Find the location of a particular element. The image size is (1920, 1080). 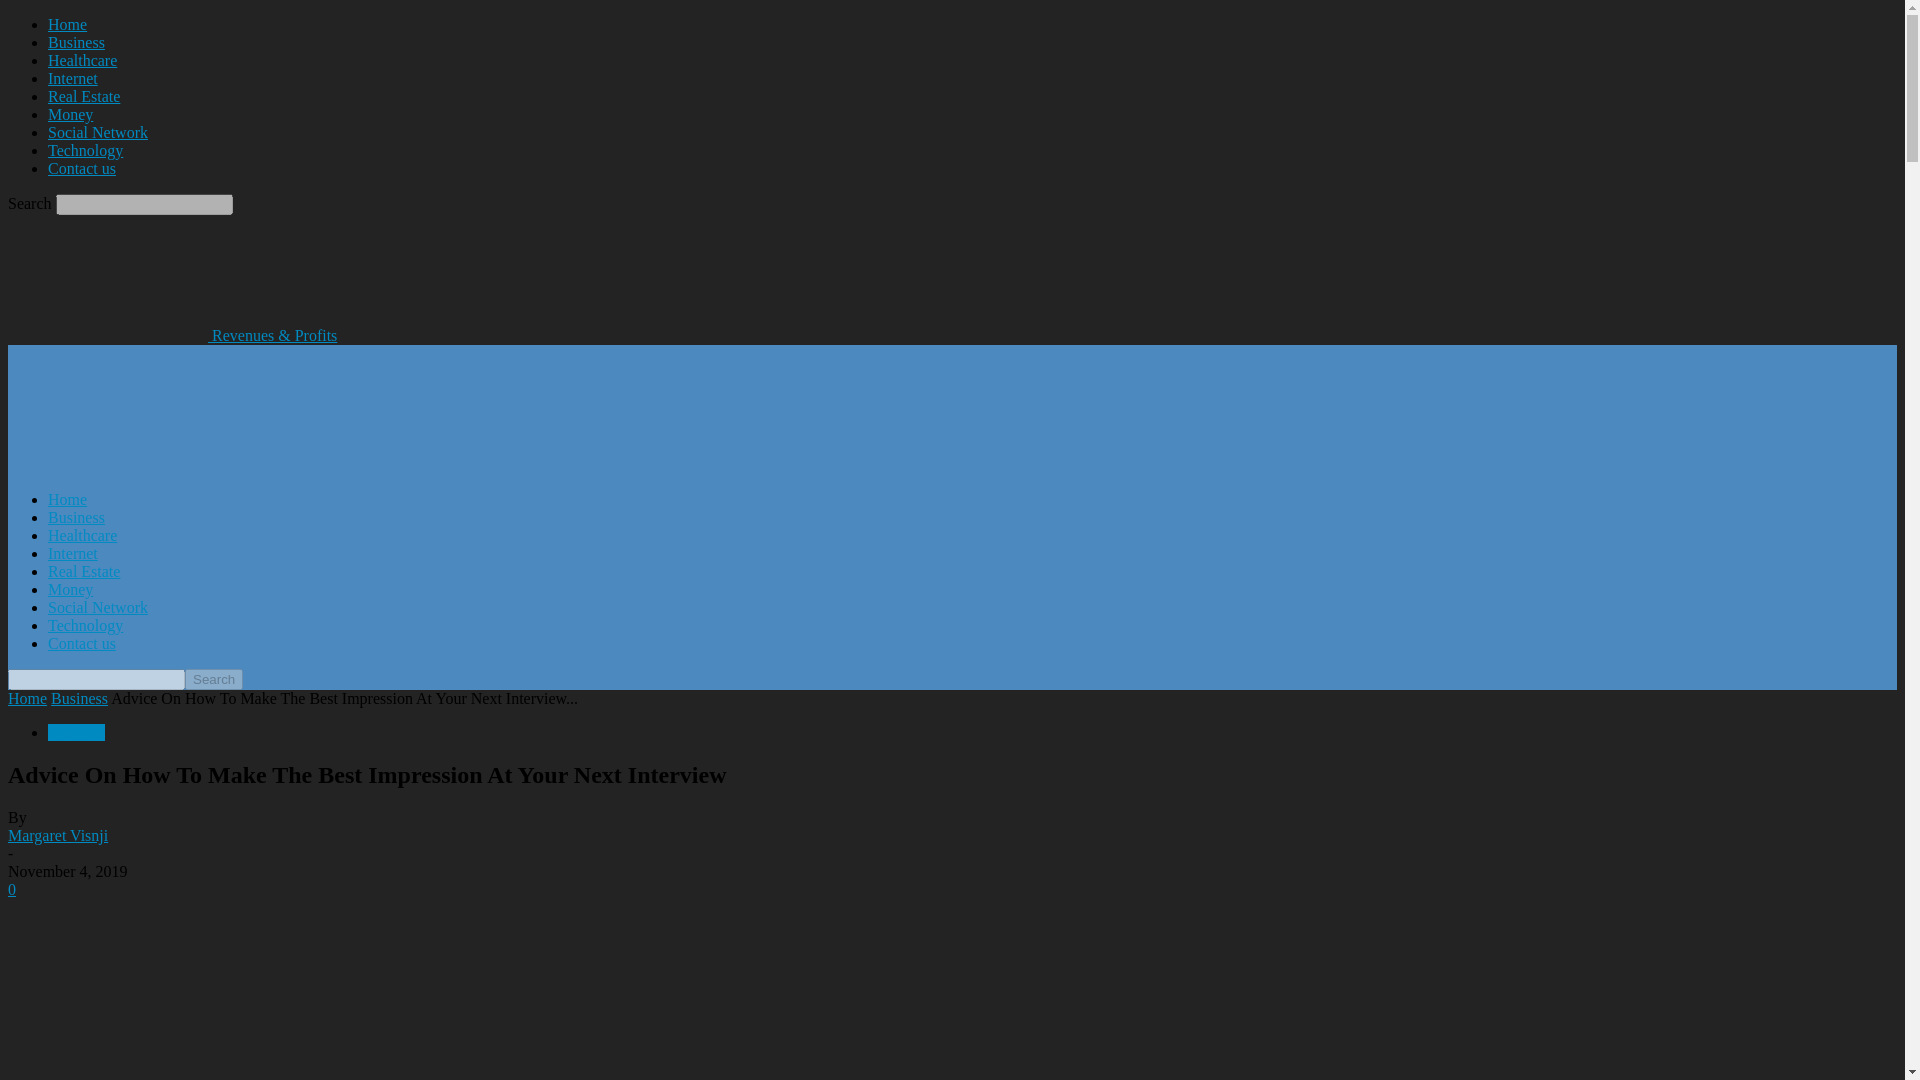

Business is located at coordinates (76, 516).